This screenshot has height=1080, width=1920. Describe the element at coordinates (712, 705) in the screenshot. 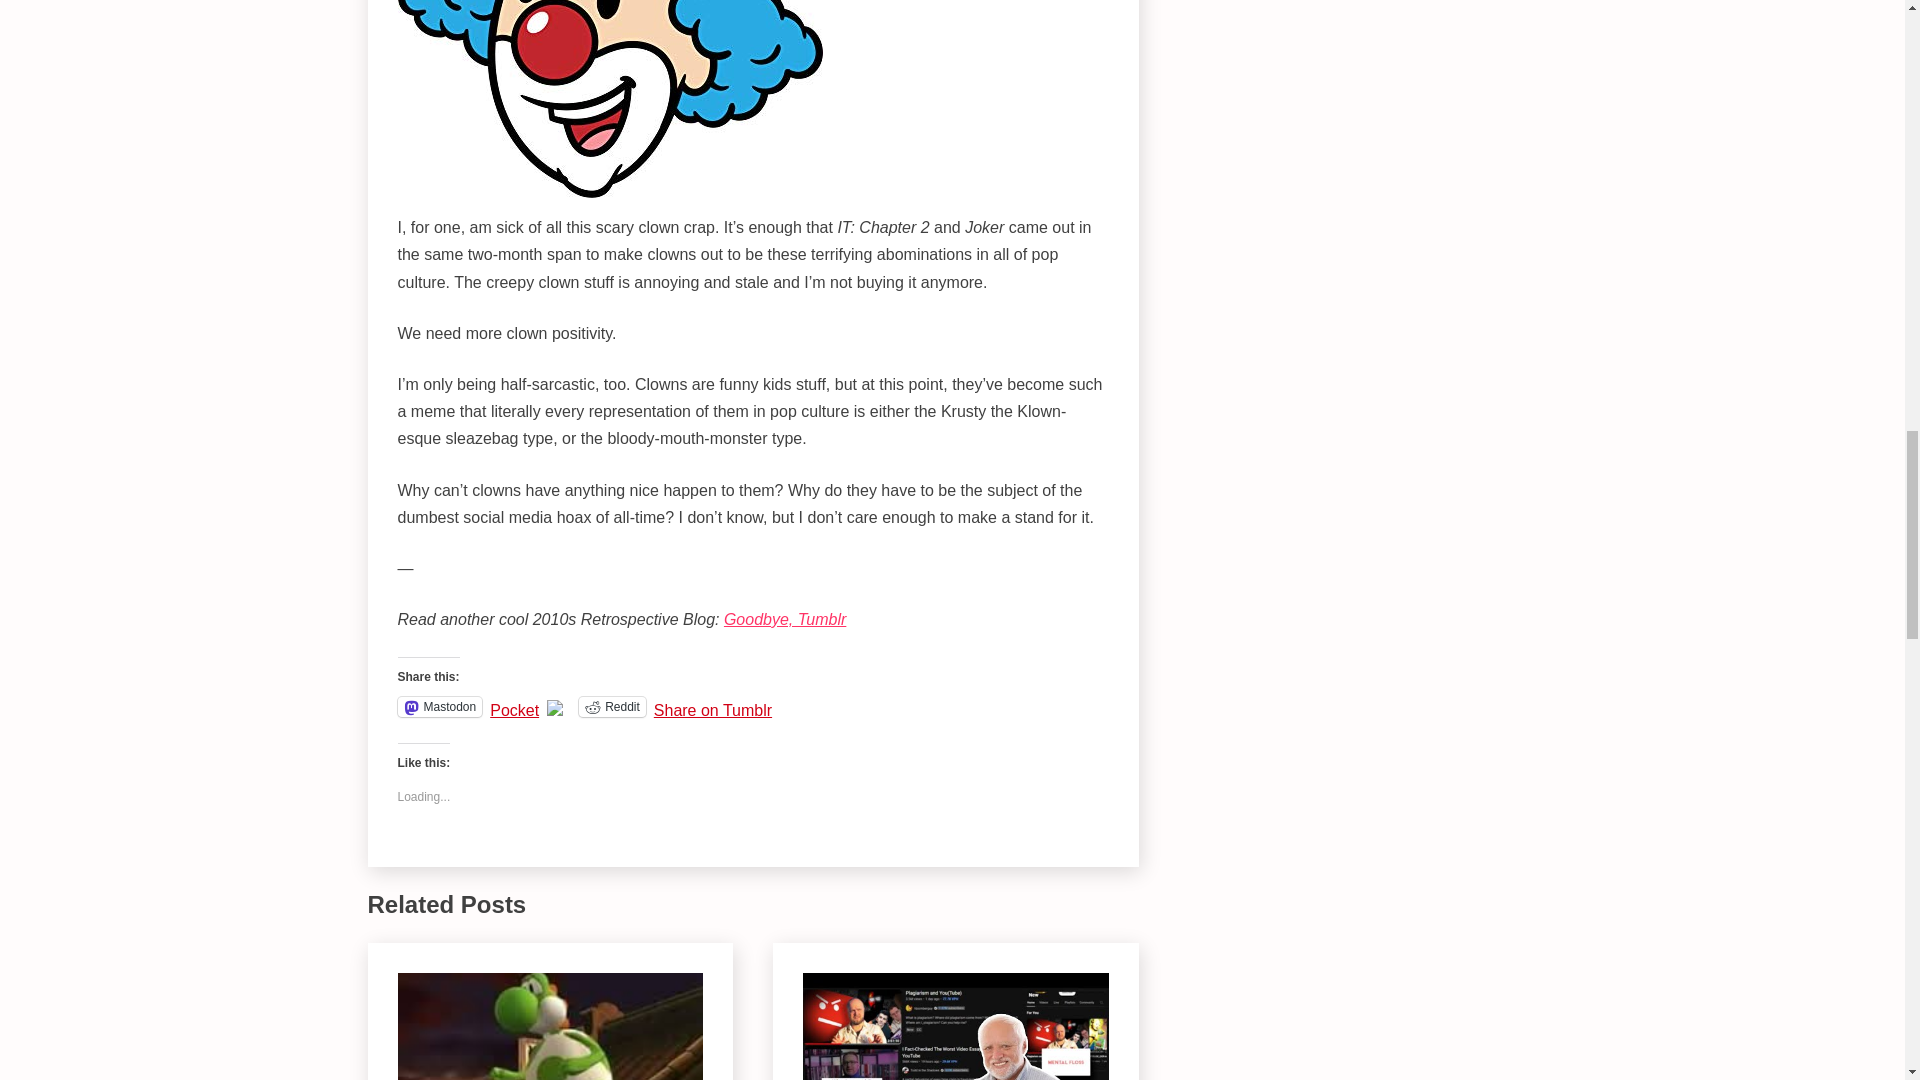

I see `Share on Tumblr` at that location.